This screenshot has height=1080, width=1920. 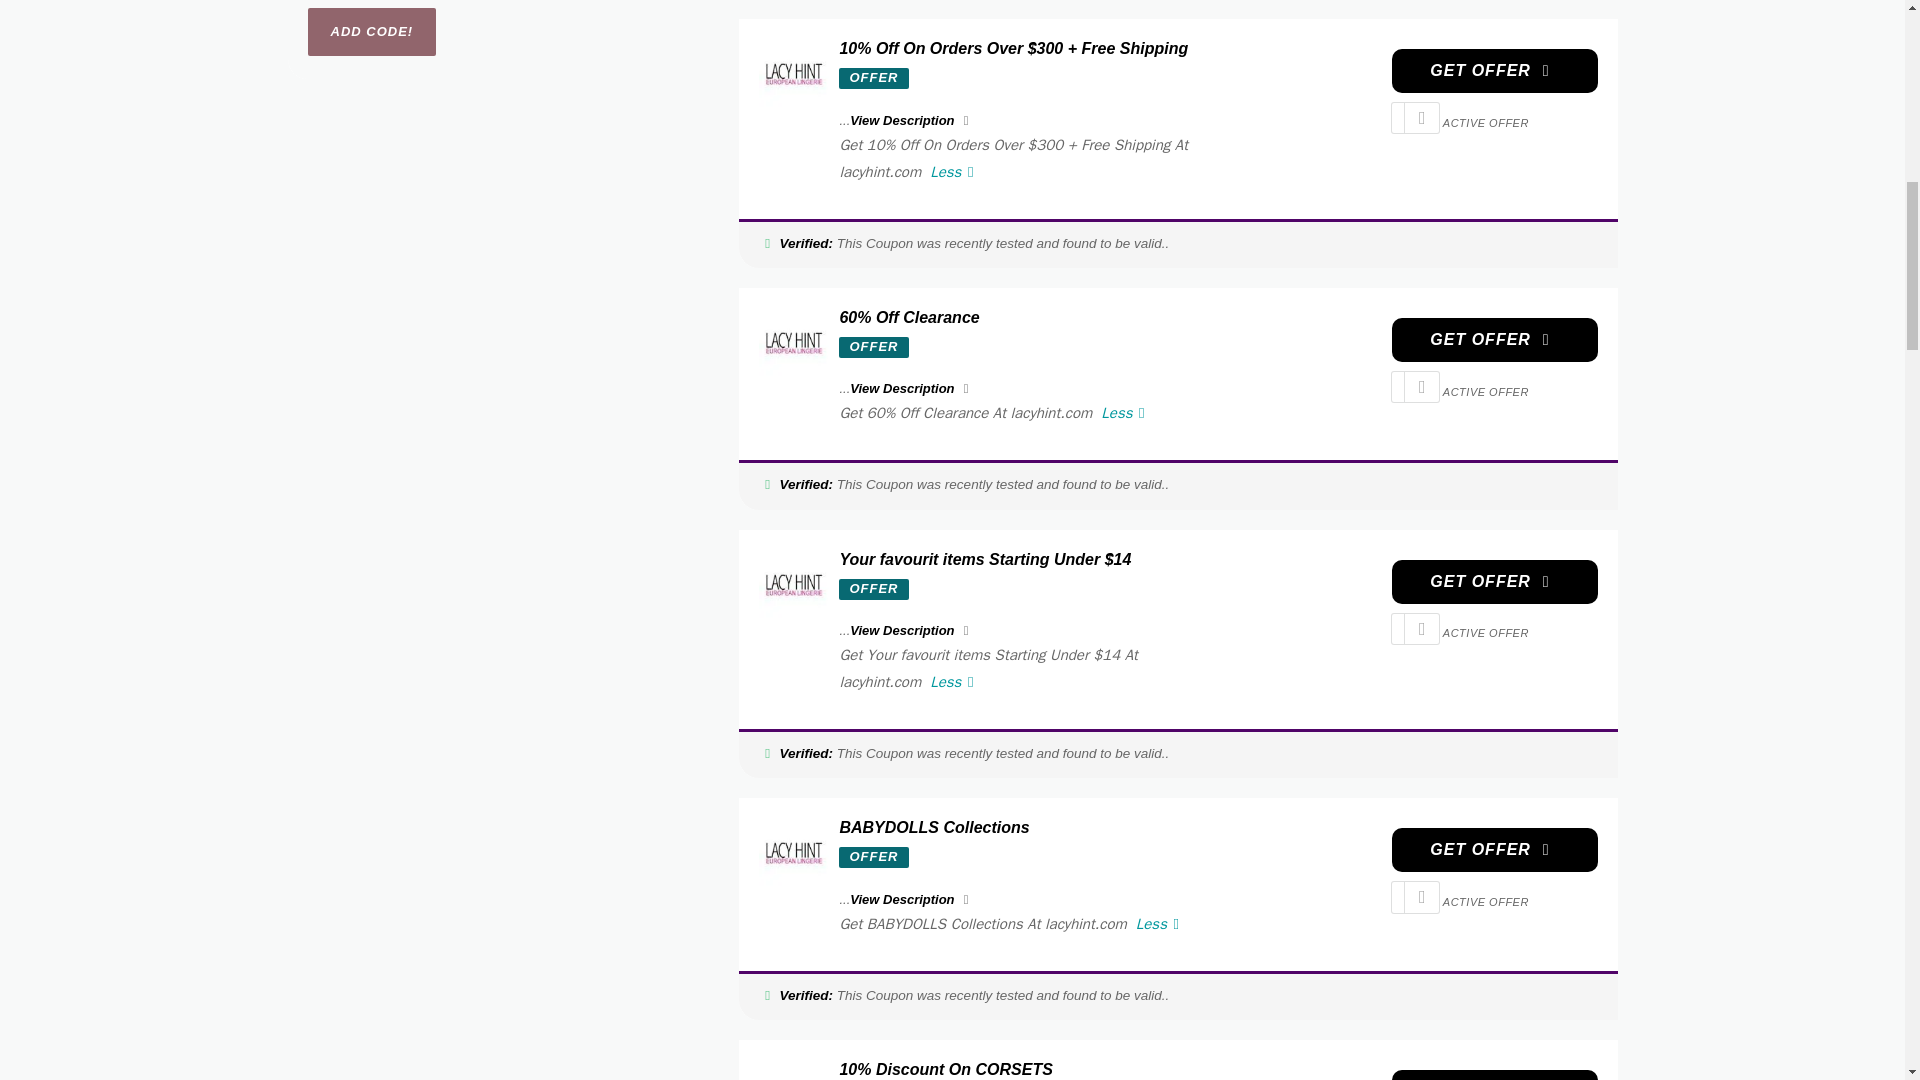 I want to click on GET OFFER, so click(x=1494, y=339).